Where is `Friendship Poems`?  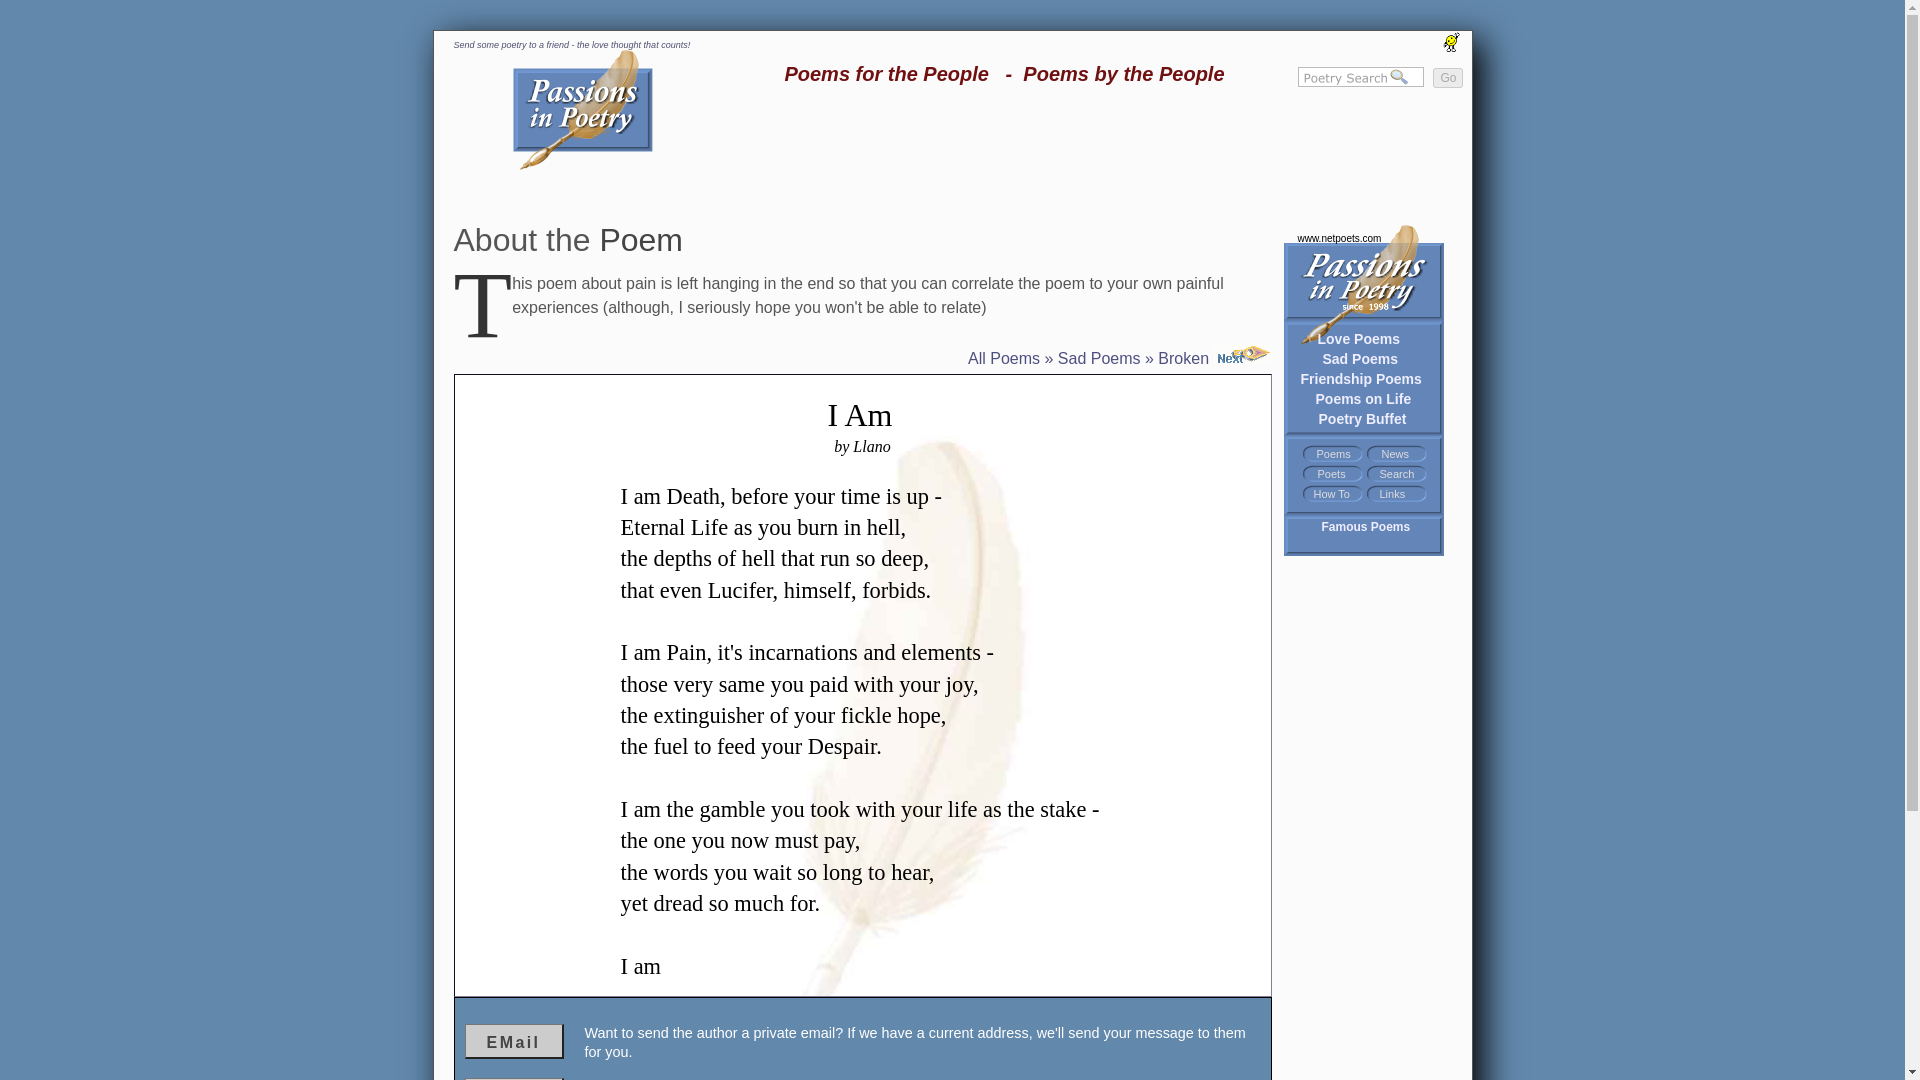
Friendship Poems is located at coordinates (1360, 378).